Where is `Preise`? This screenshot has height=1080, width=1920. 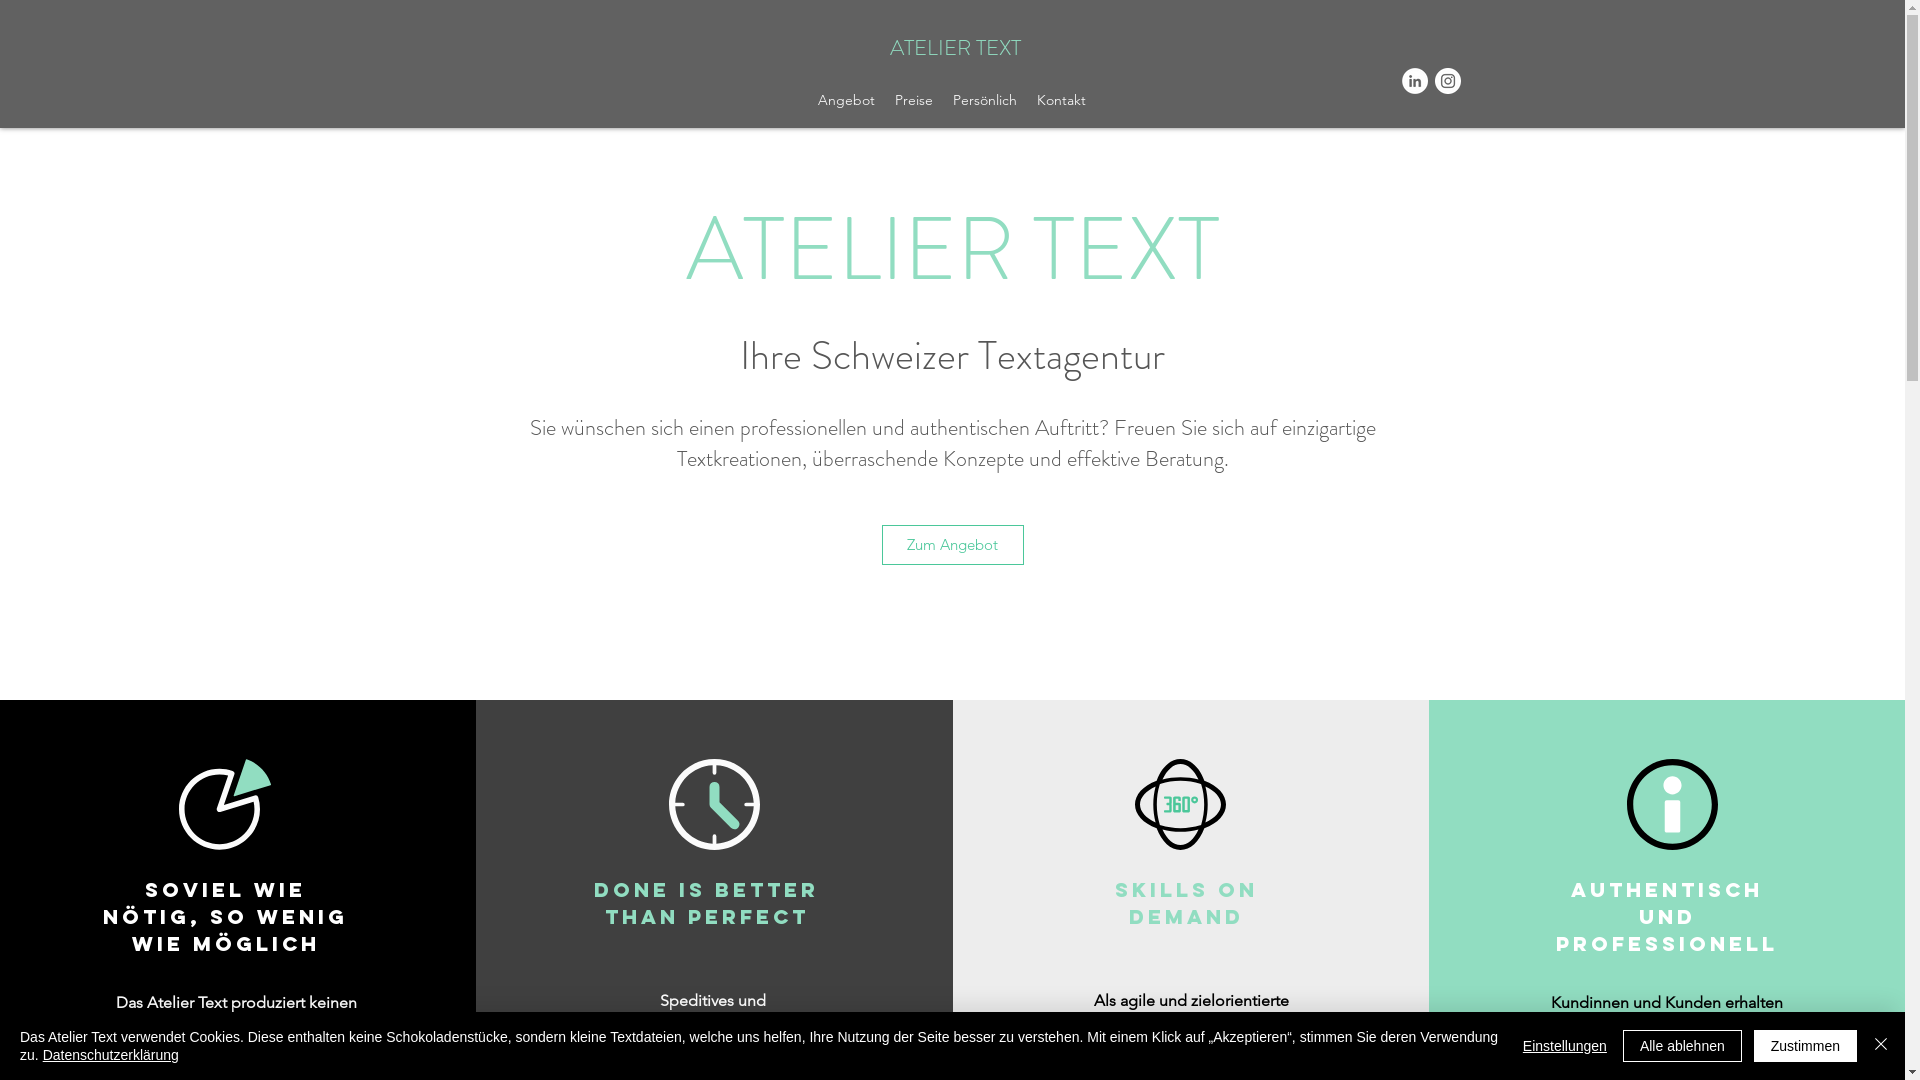
Preise is located at coordinates (914, 100).